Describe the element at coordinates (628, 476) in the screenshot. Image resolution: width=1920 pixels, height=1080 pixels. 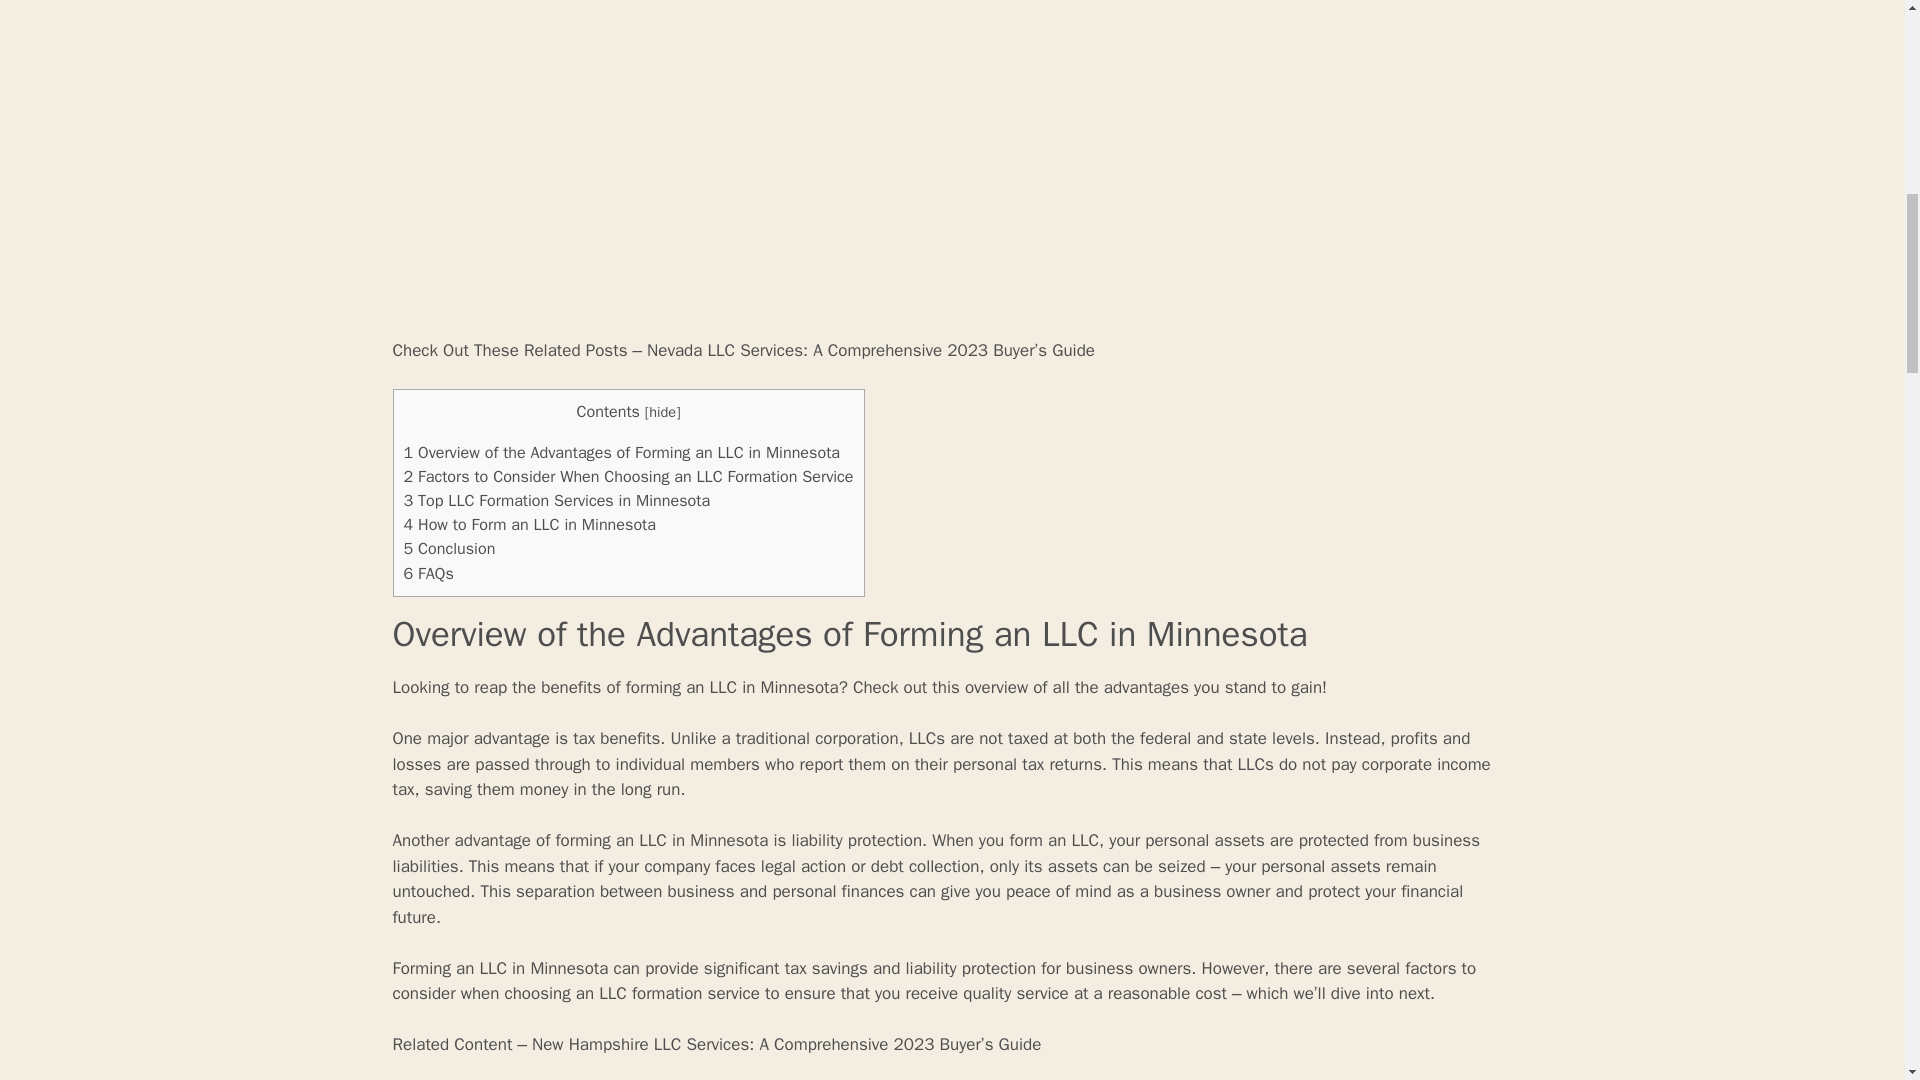
I see `2 Factors to Consider When Choosing an LLC Formation Service` at that location.